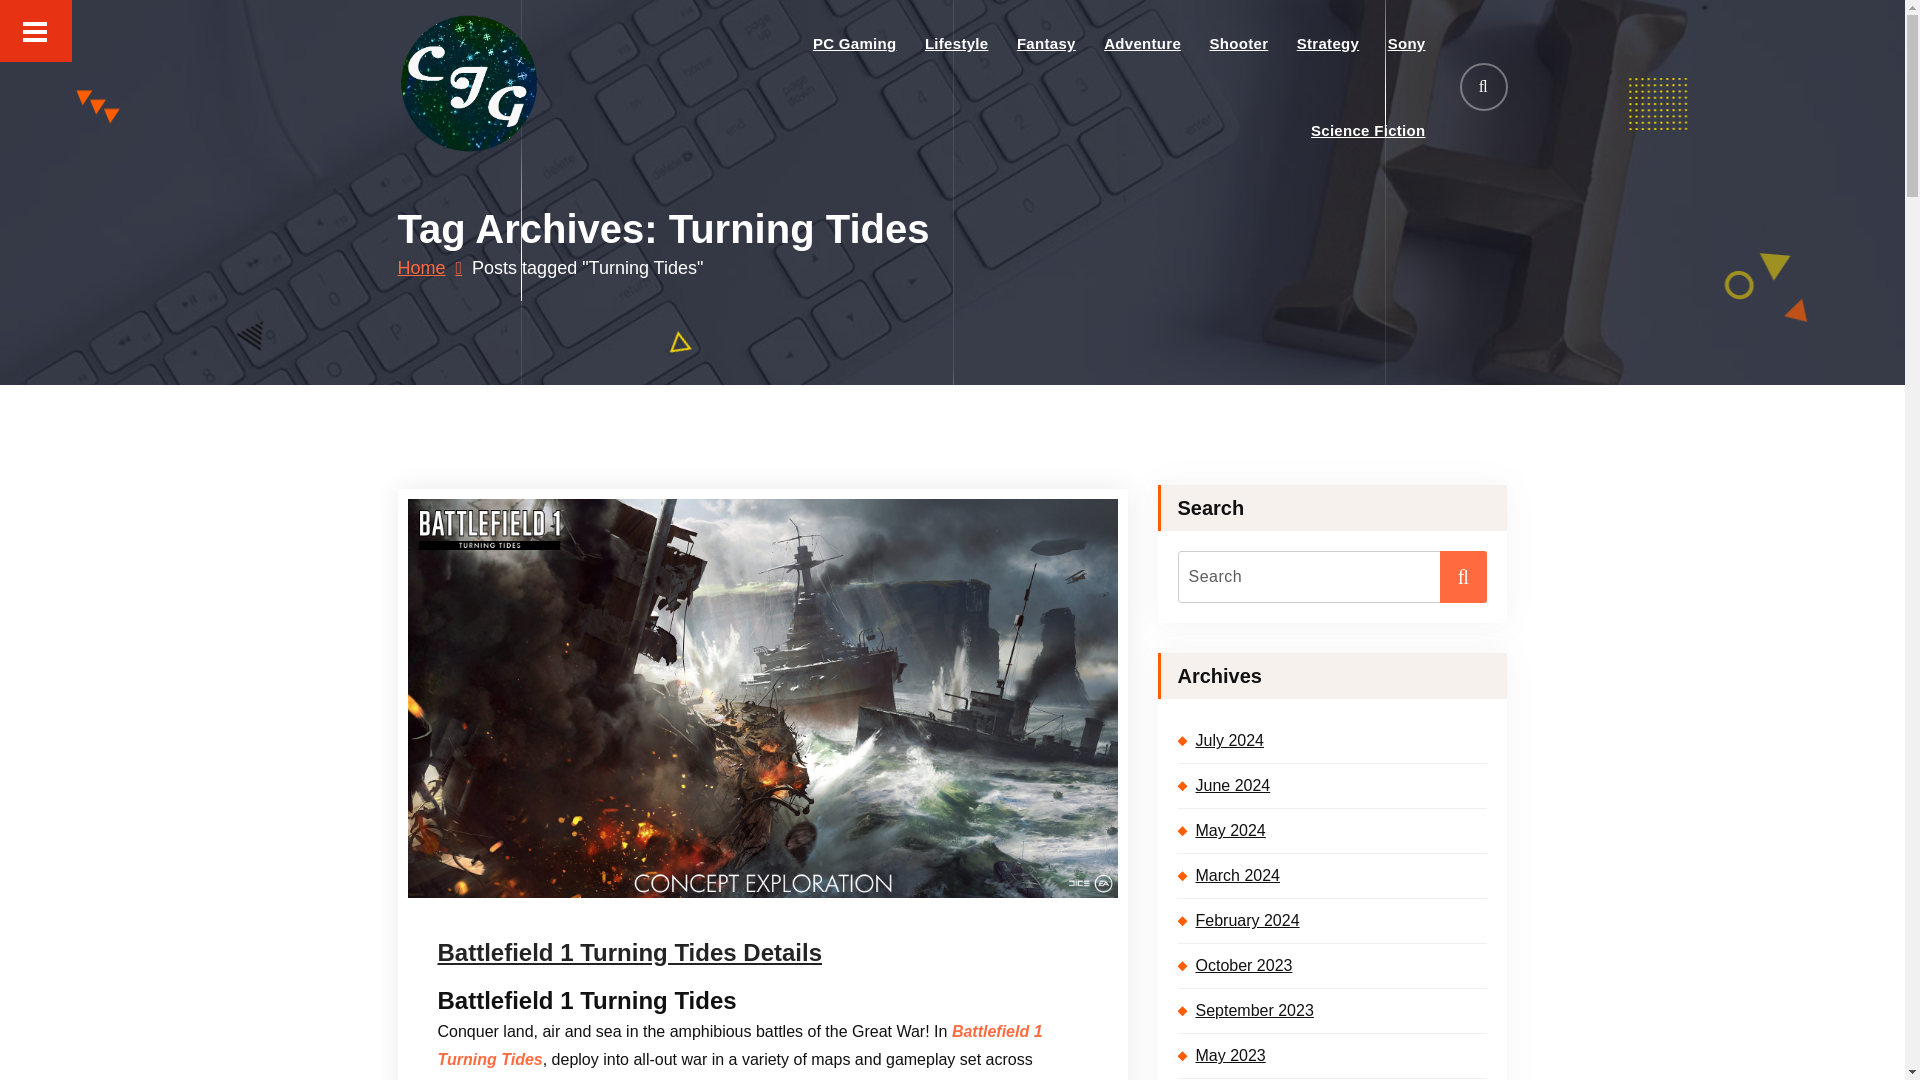 The image size is (1920, 1080). What do you see at coordinates (1328, 44) in the screenshot?
I see `Strategy` at bounding box center [1328, 44].